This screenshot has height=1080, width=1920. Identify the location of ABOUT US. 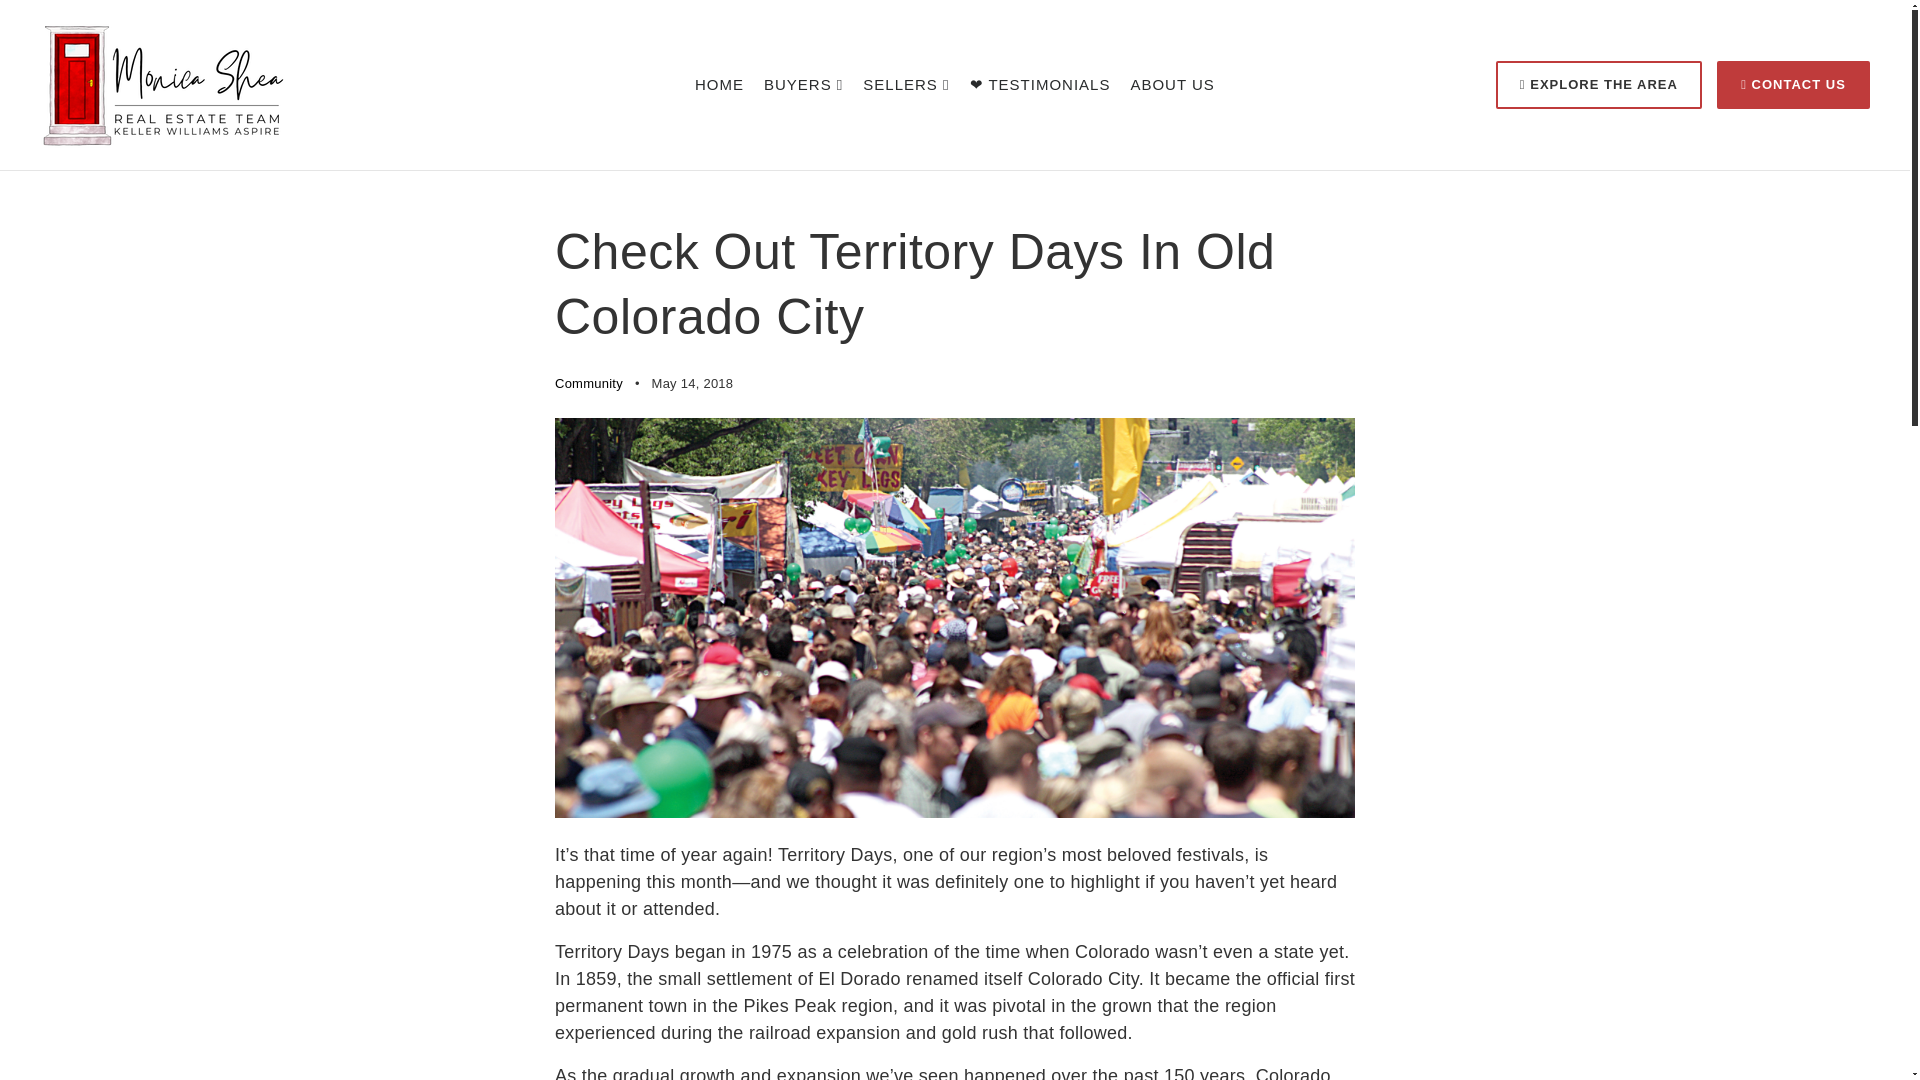
(1172, 84).